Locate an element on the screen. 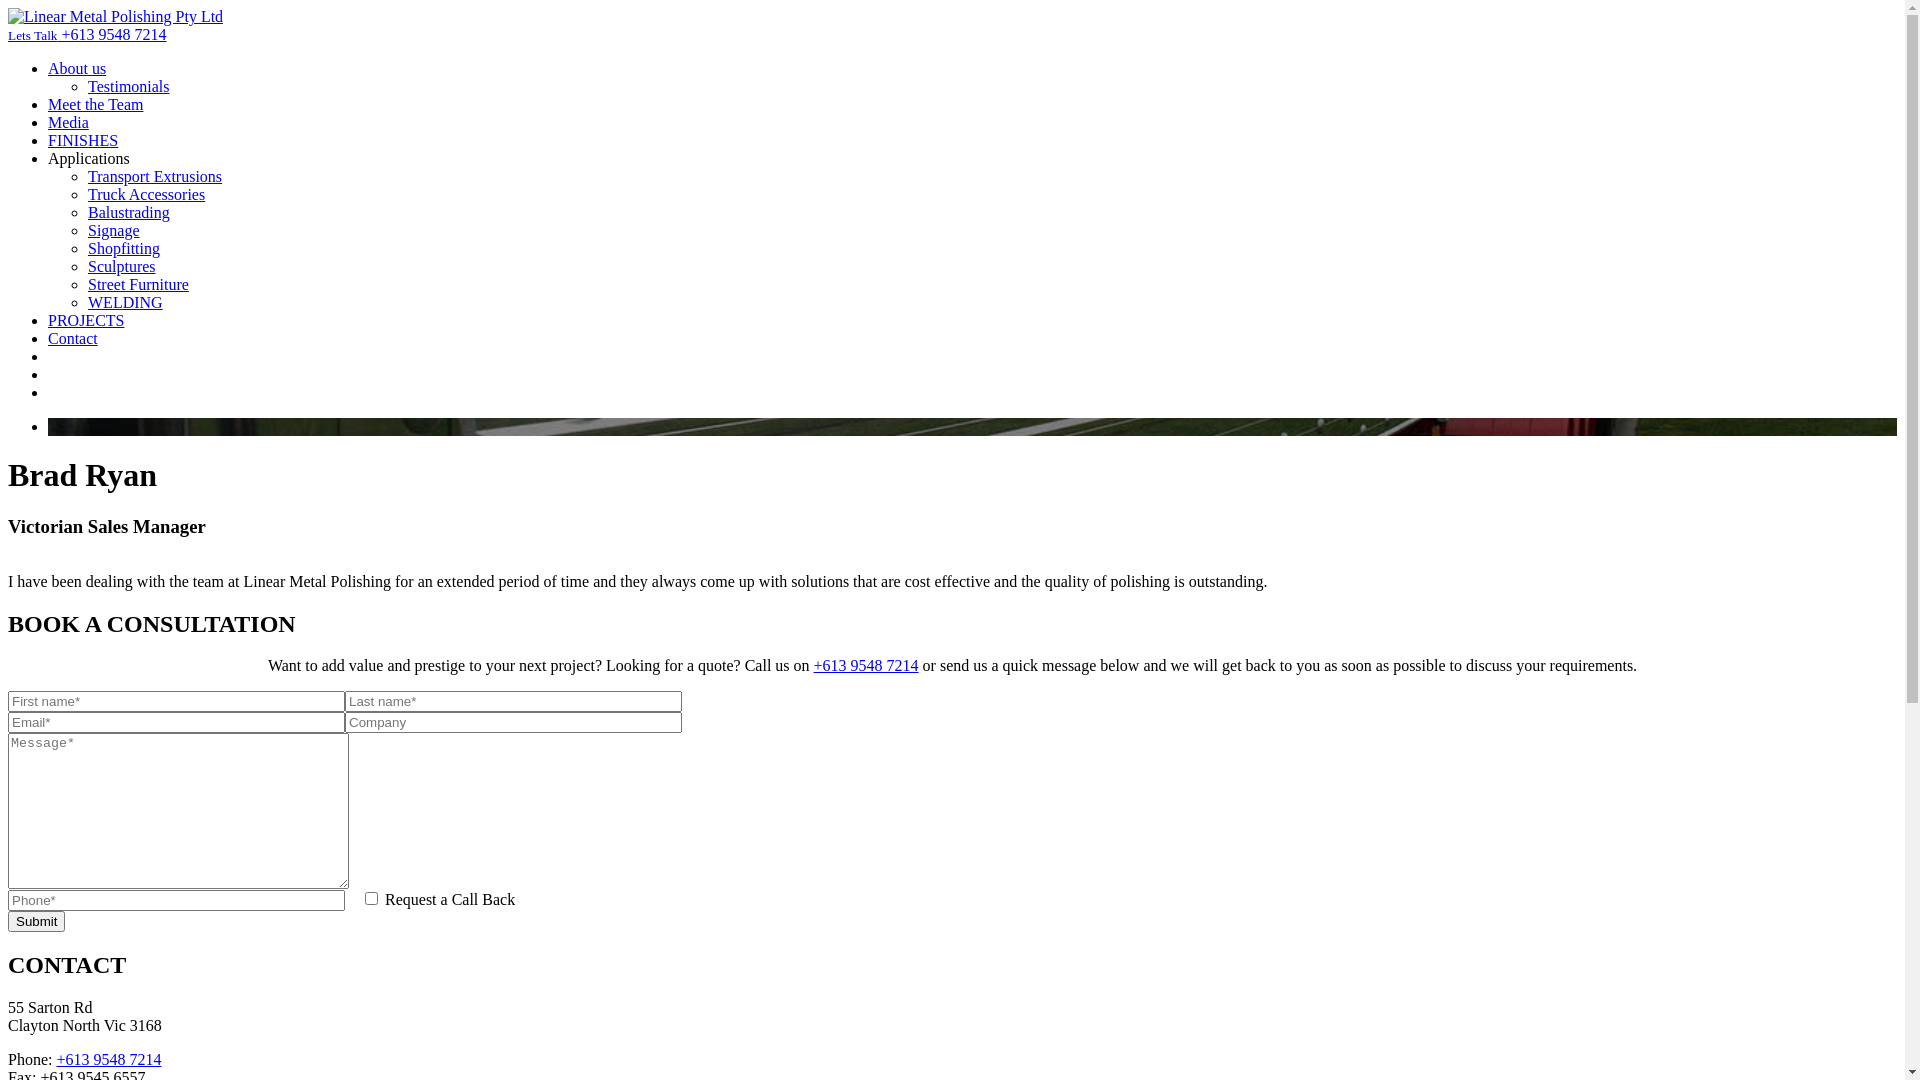 The image size is (1920, 1080). Testimonials is located at coordinates (129, 86).